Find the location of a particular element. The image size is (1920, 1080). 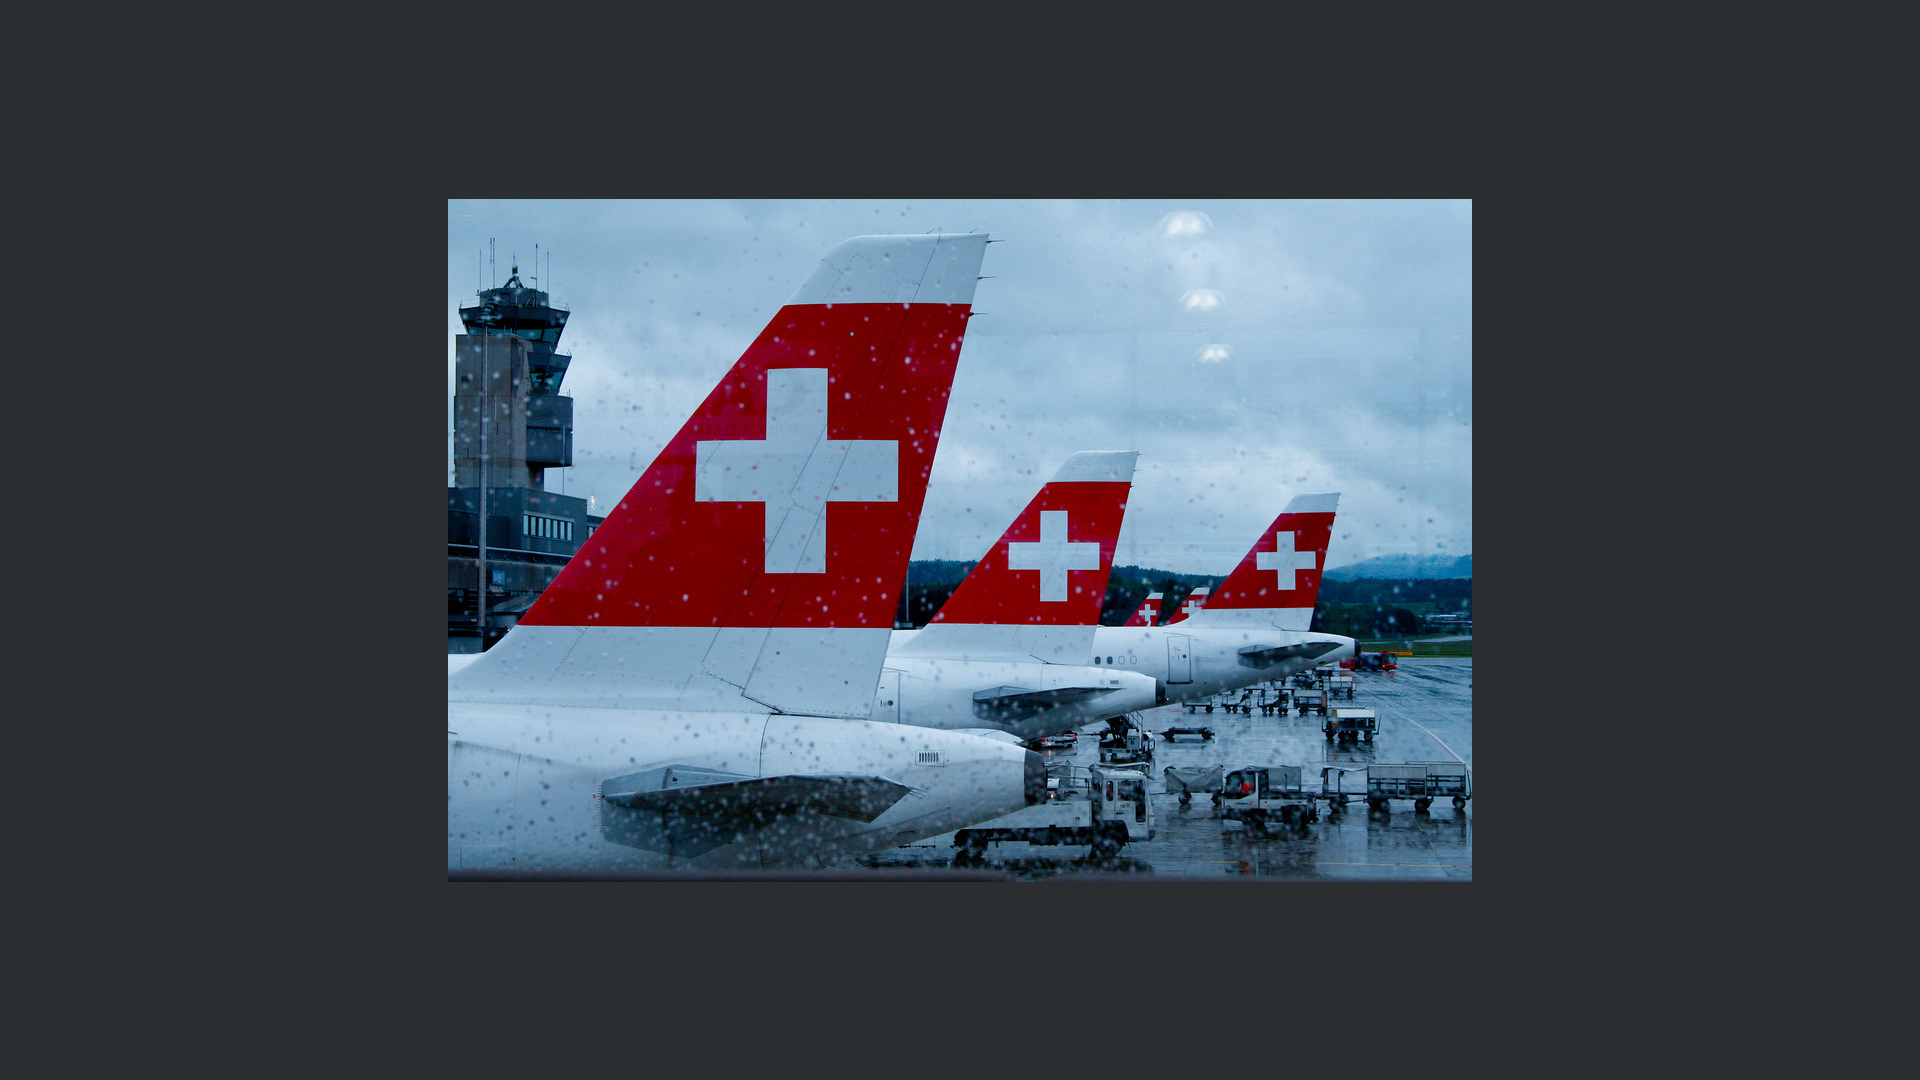

SEARCH is located at coordinates (1020, 94).